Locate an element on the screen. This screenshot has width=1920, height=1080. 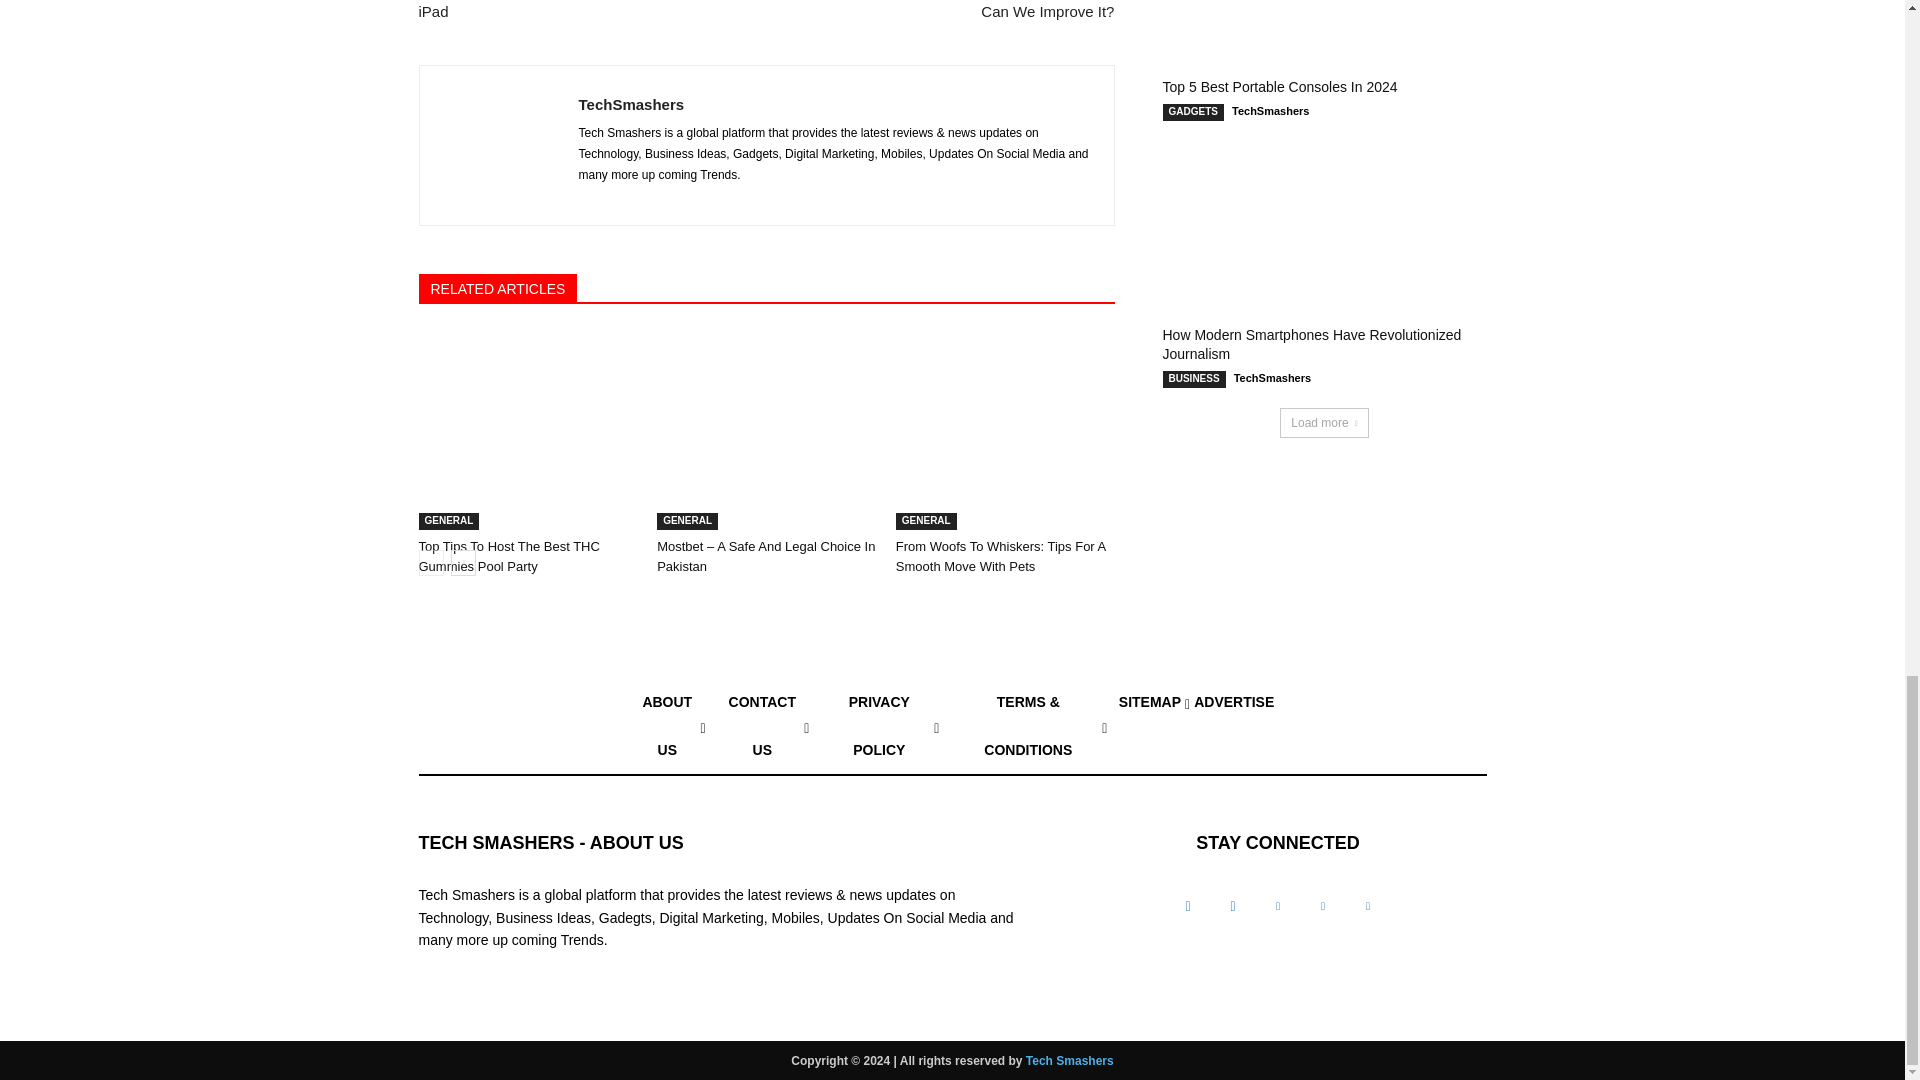
Top Tips To Host The Best THC Gummies Pool Party is located at coordinates (508, 556).